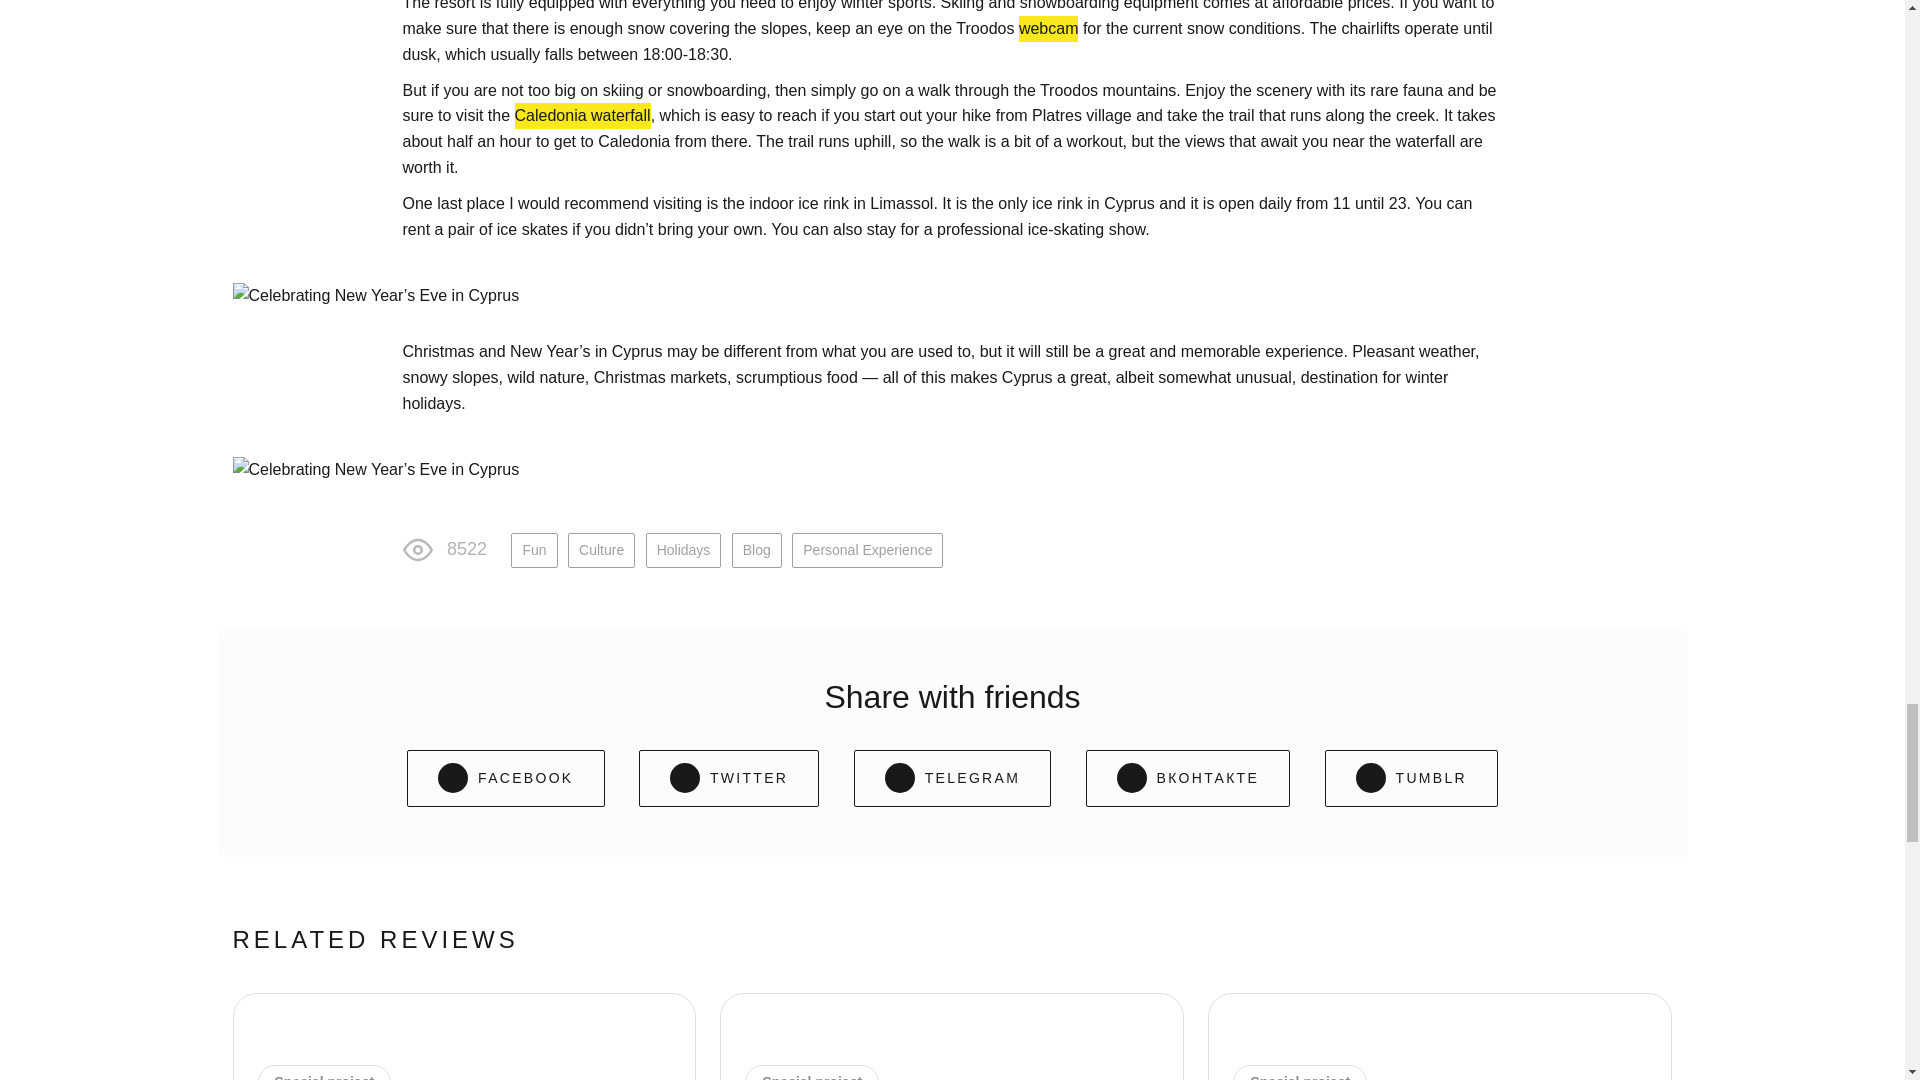  What do you see at coordinates (506, 778) in the screenshot?
I see `FACEBOOK` at bounding box center [506, 778].